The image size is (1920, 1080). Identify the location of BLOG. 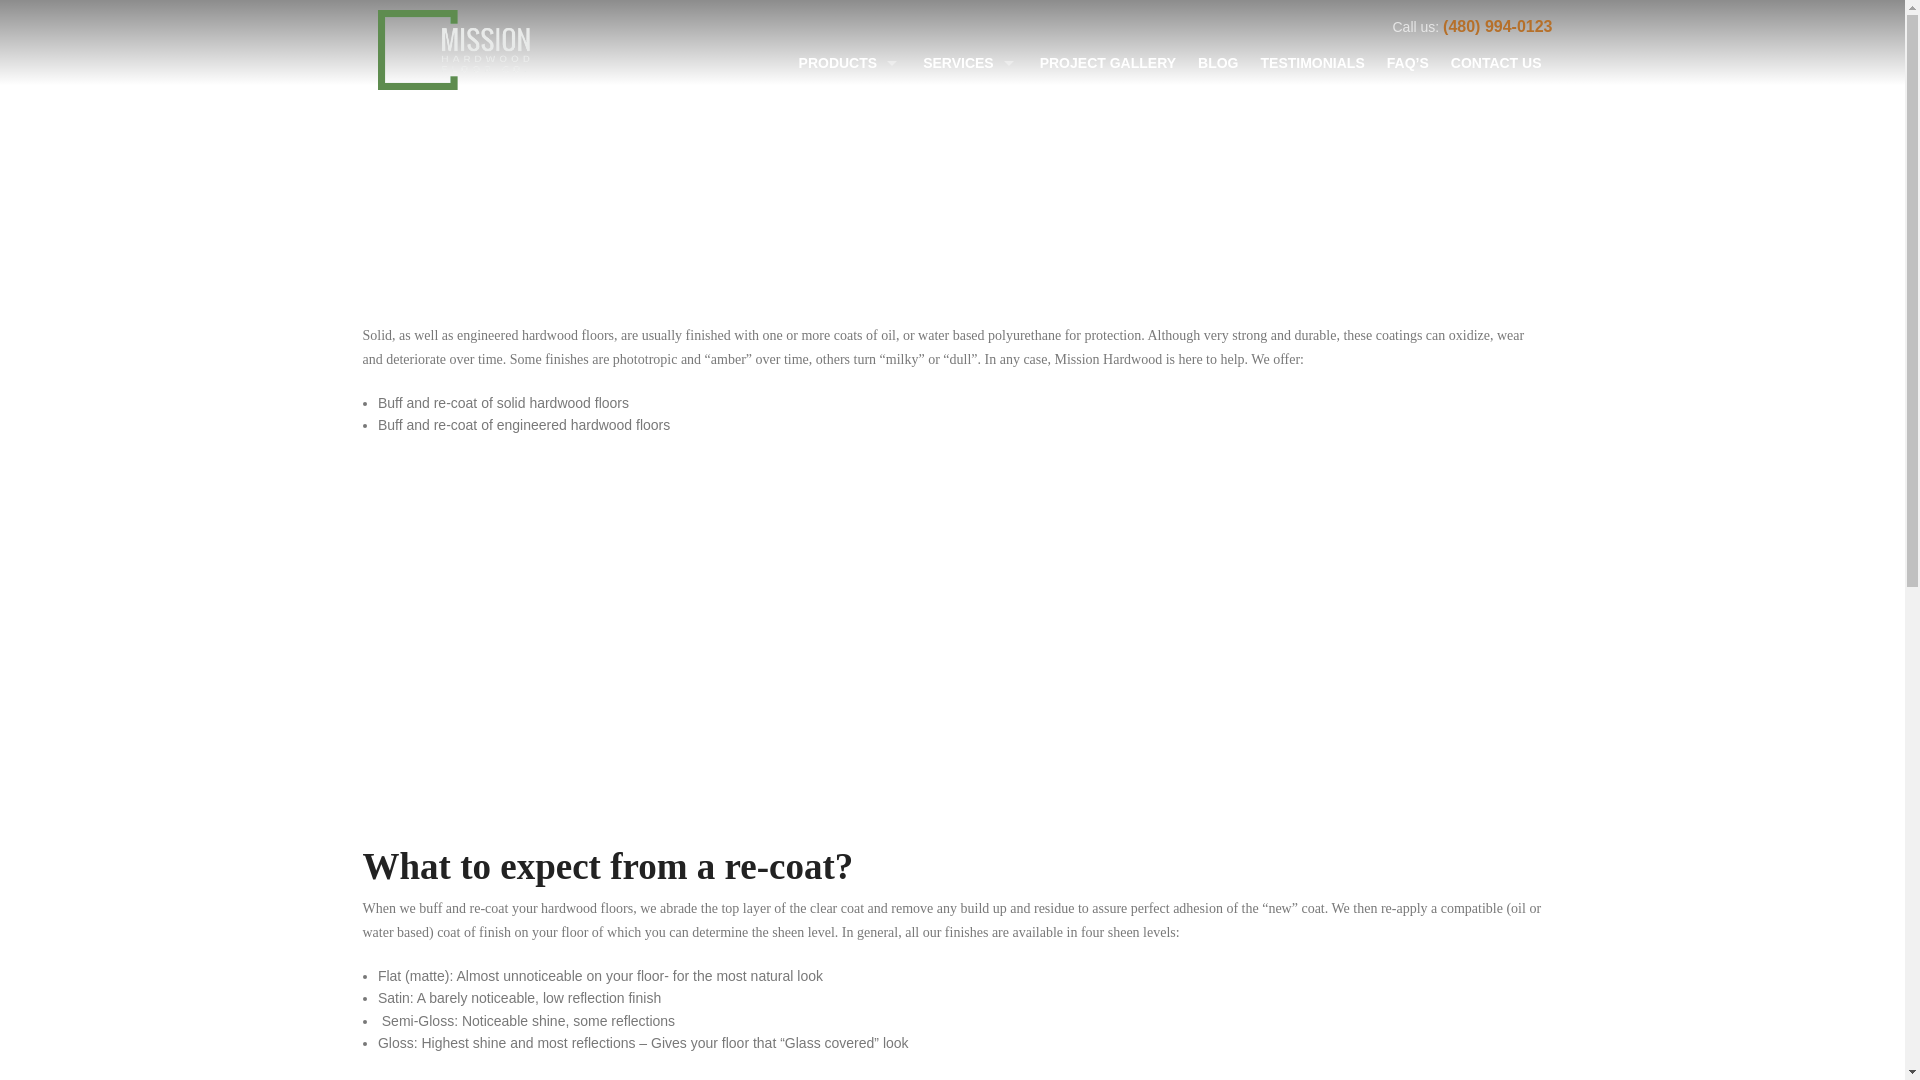
(1218, 68).